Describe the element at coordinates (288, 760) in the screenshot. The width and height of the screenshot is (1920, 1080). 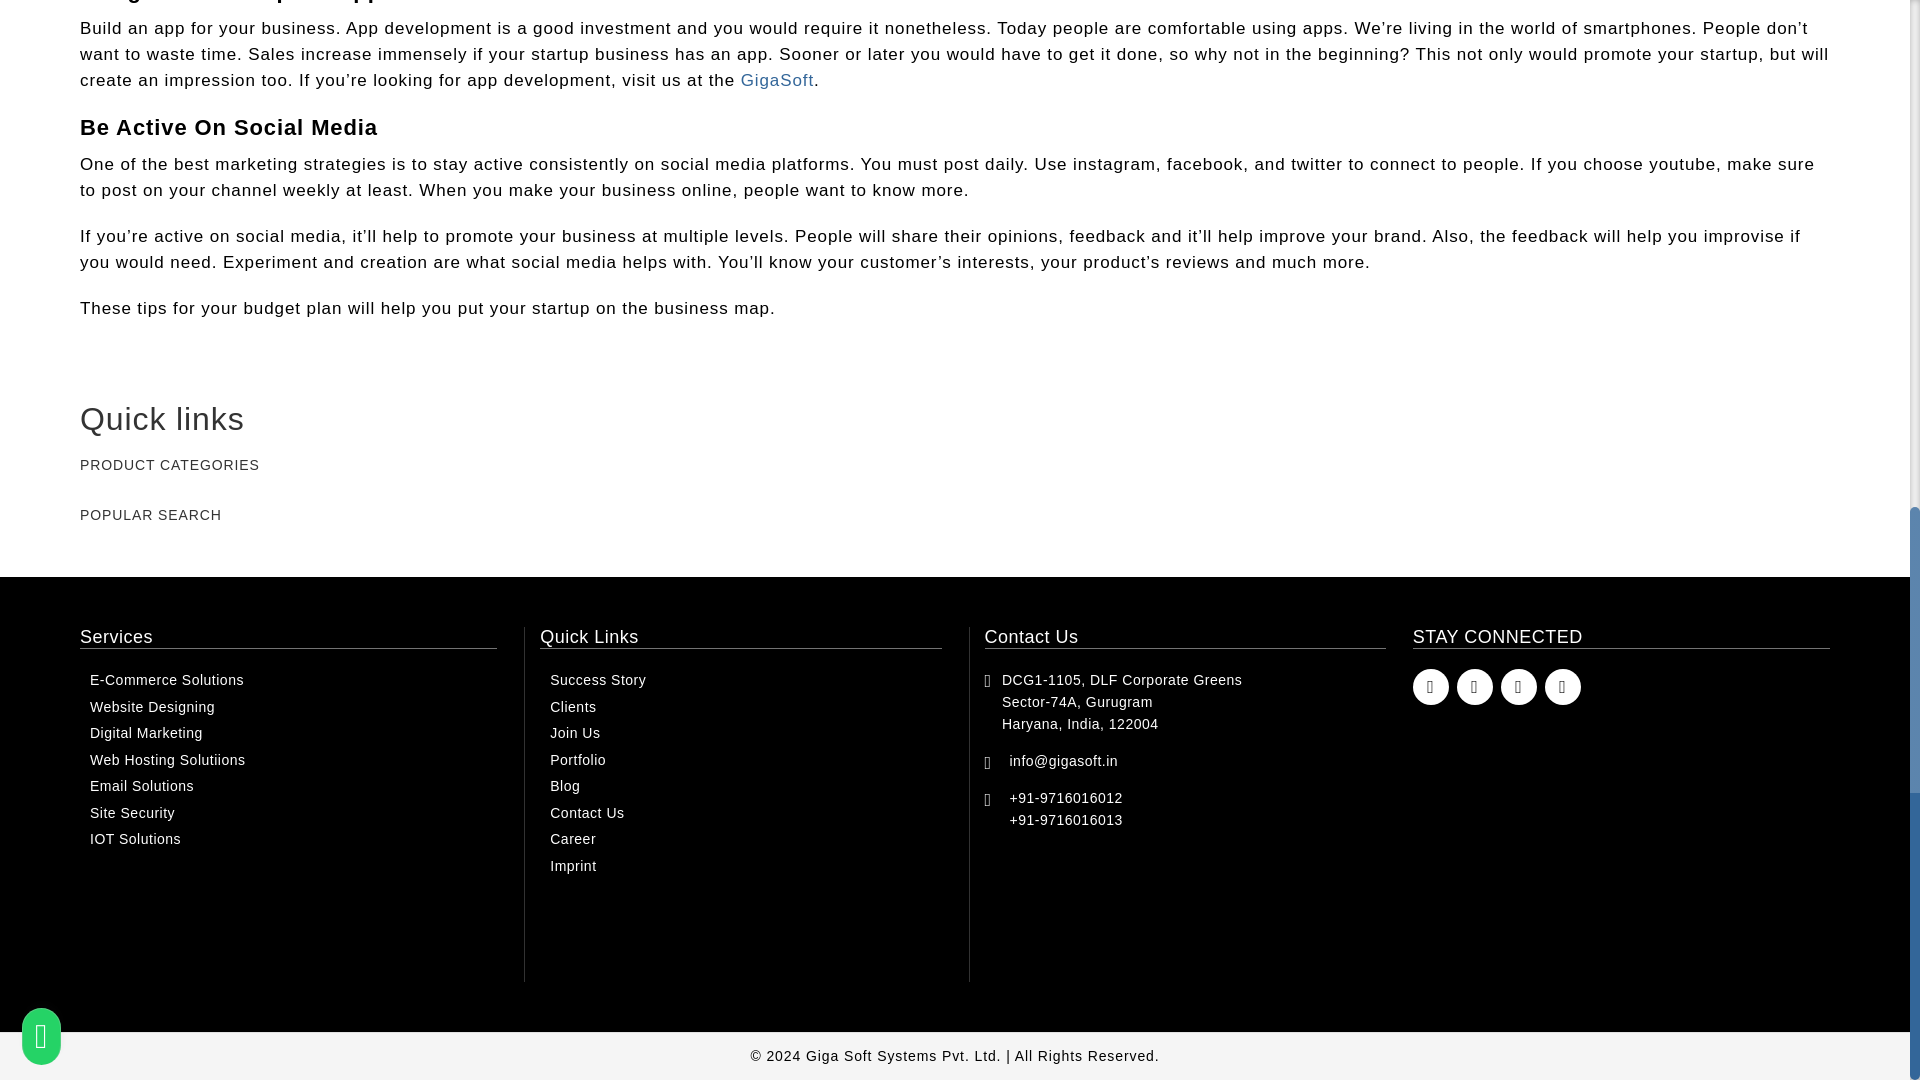
I see `Web Hosting Solutiions` at that location.